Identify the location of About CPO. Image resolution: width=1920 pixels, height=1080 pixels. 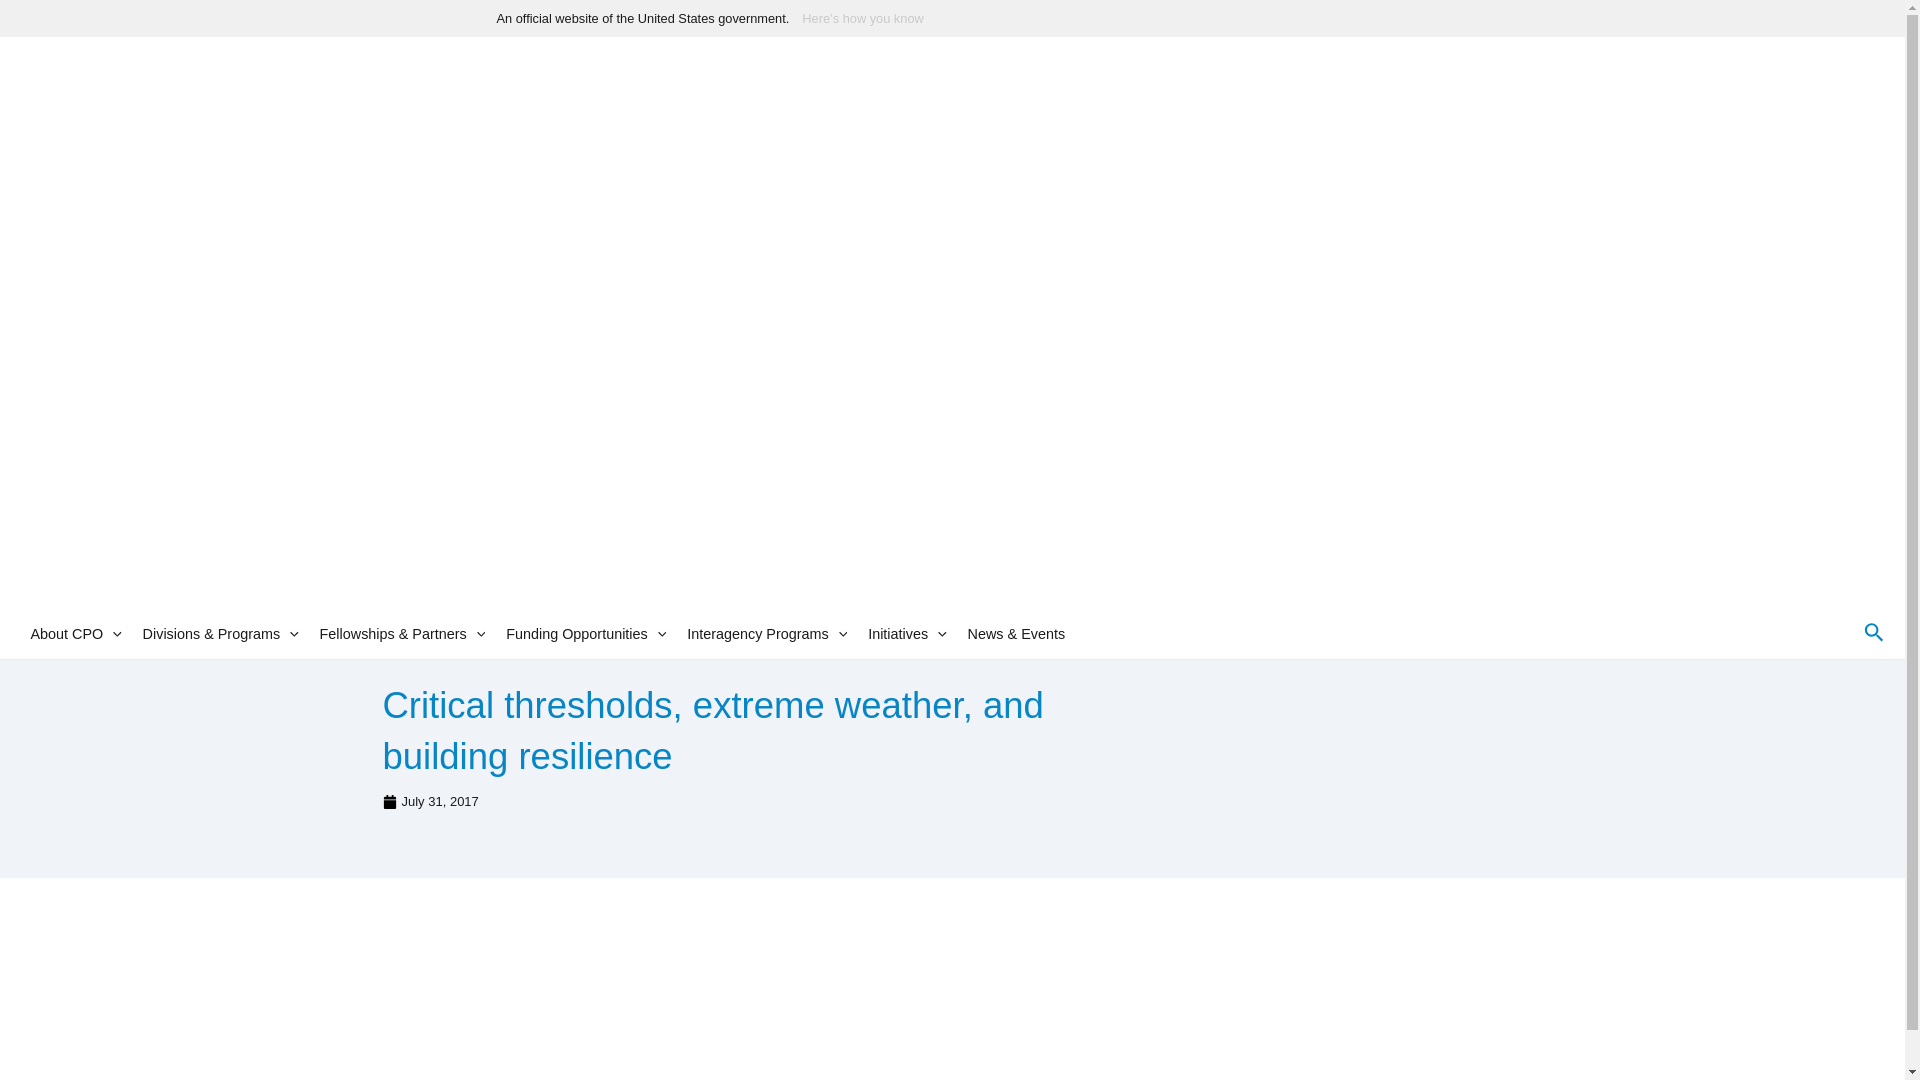
(75, 634).